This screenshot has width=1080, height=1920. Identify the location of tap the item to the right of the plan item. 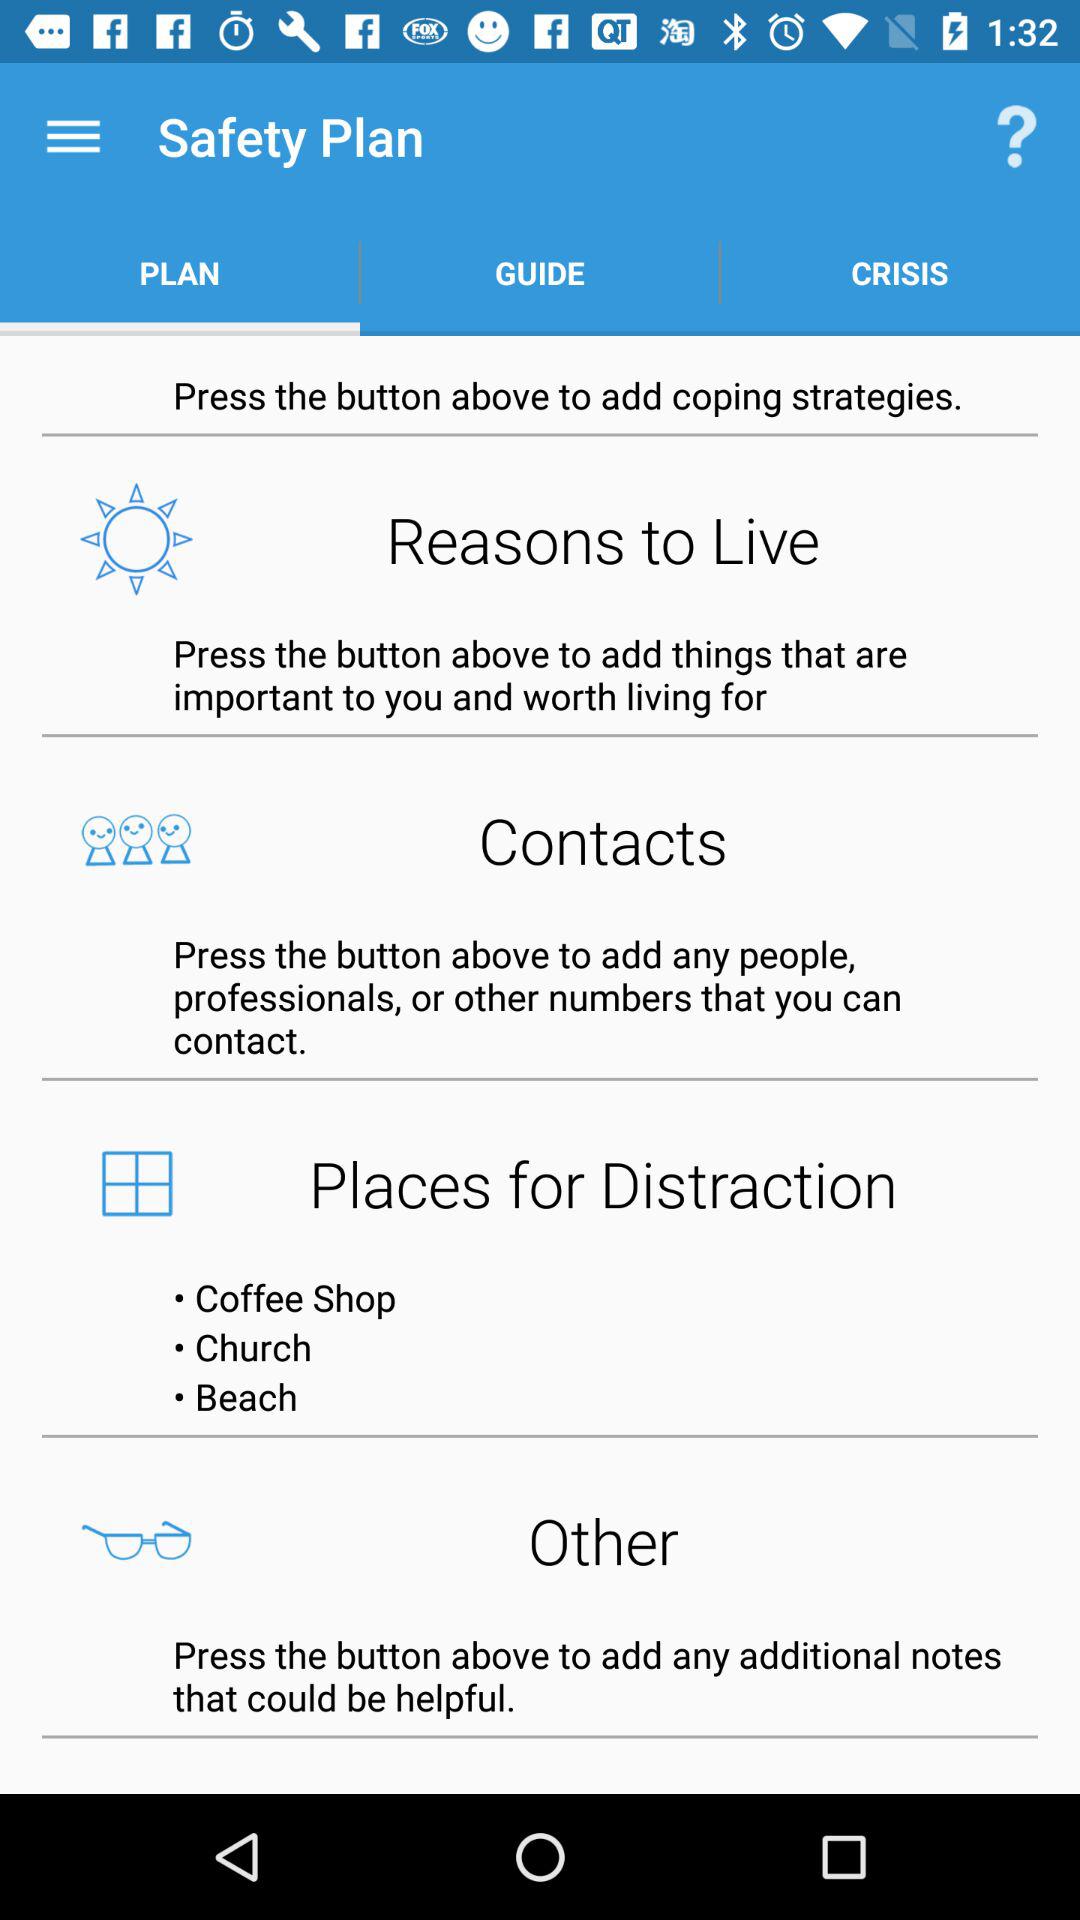
(540, 272).